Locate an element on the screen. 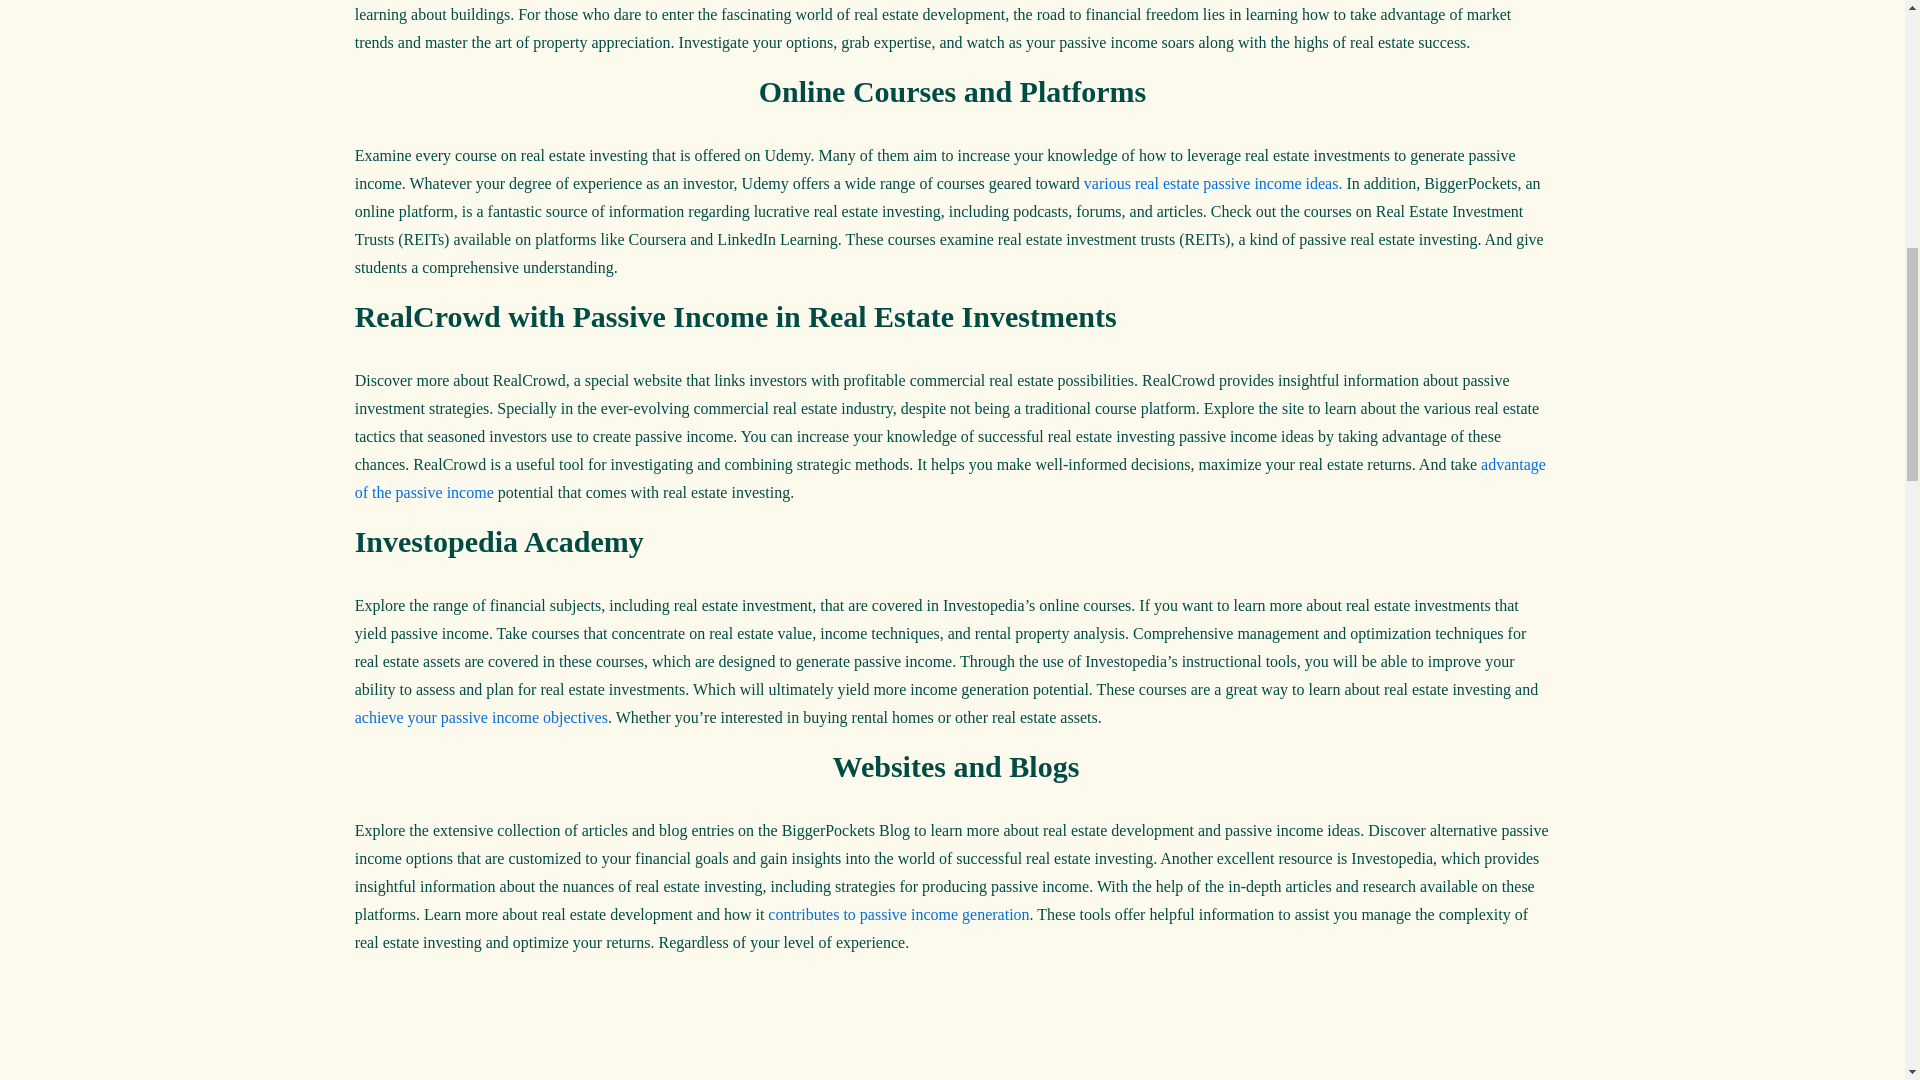  various real estate passive income ideas. is located at coordinates (1213, 183).